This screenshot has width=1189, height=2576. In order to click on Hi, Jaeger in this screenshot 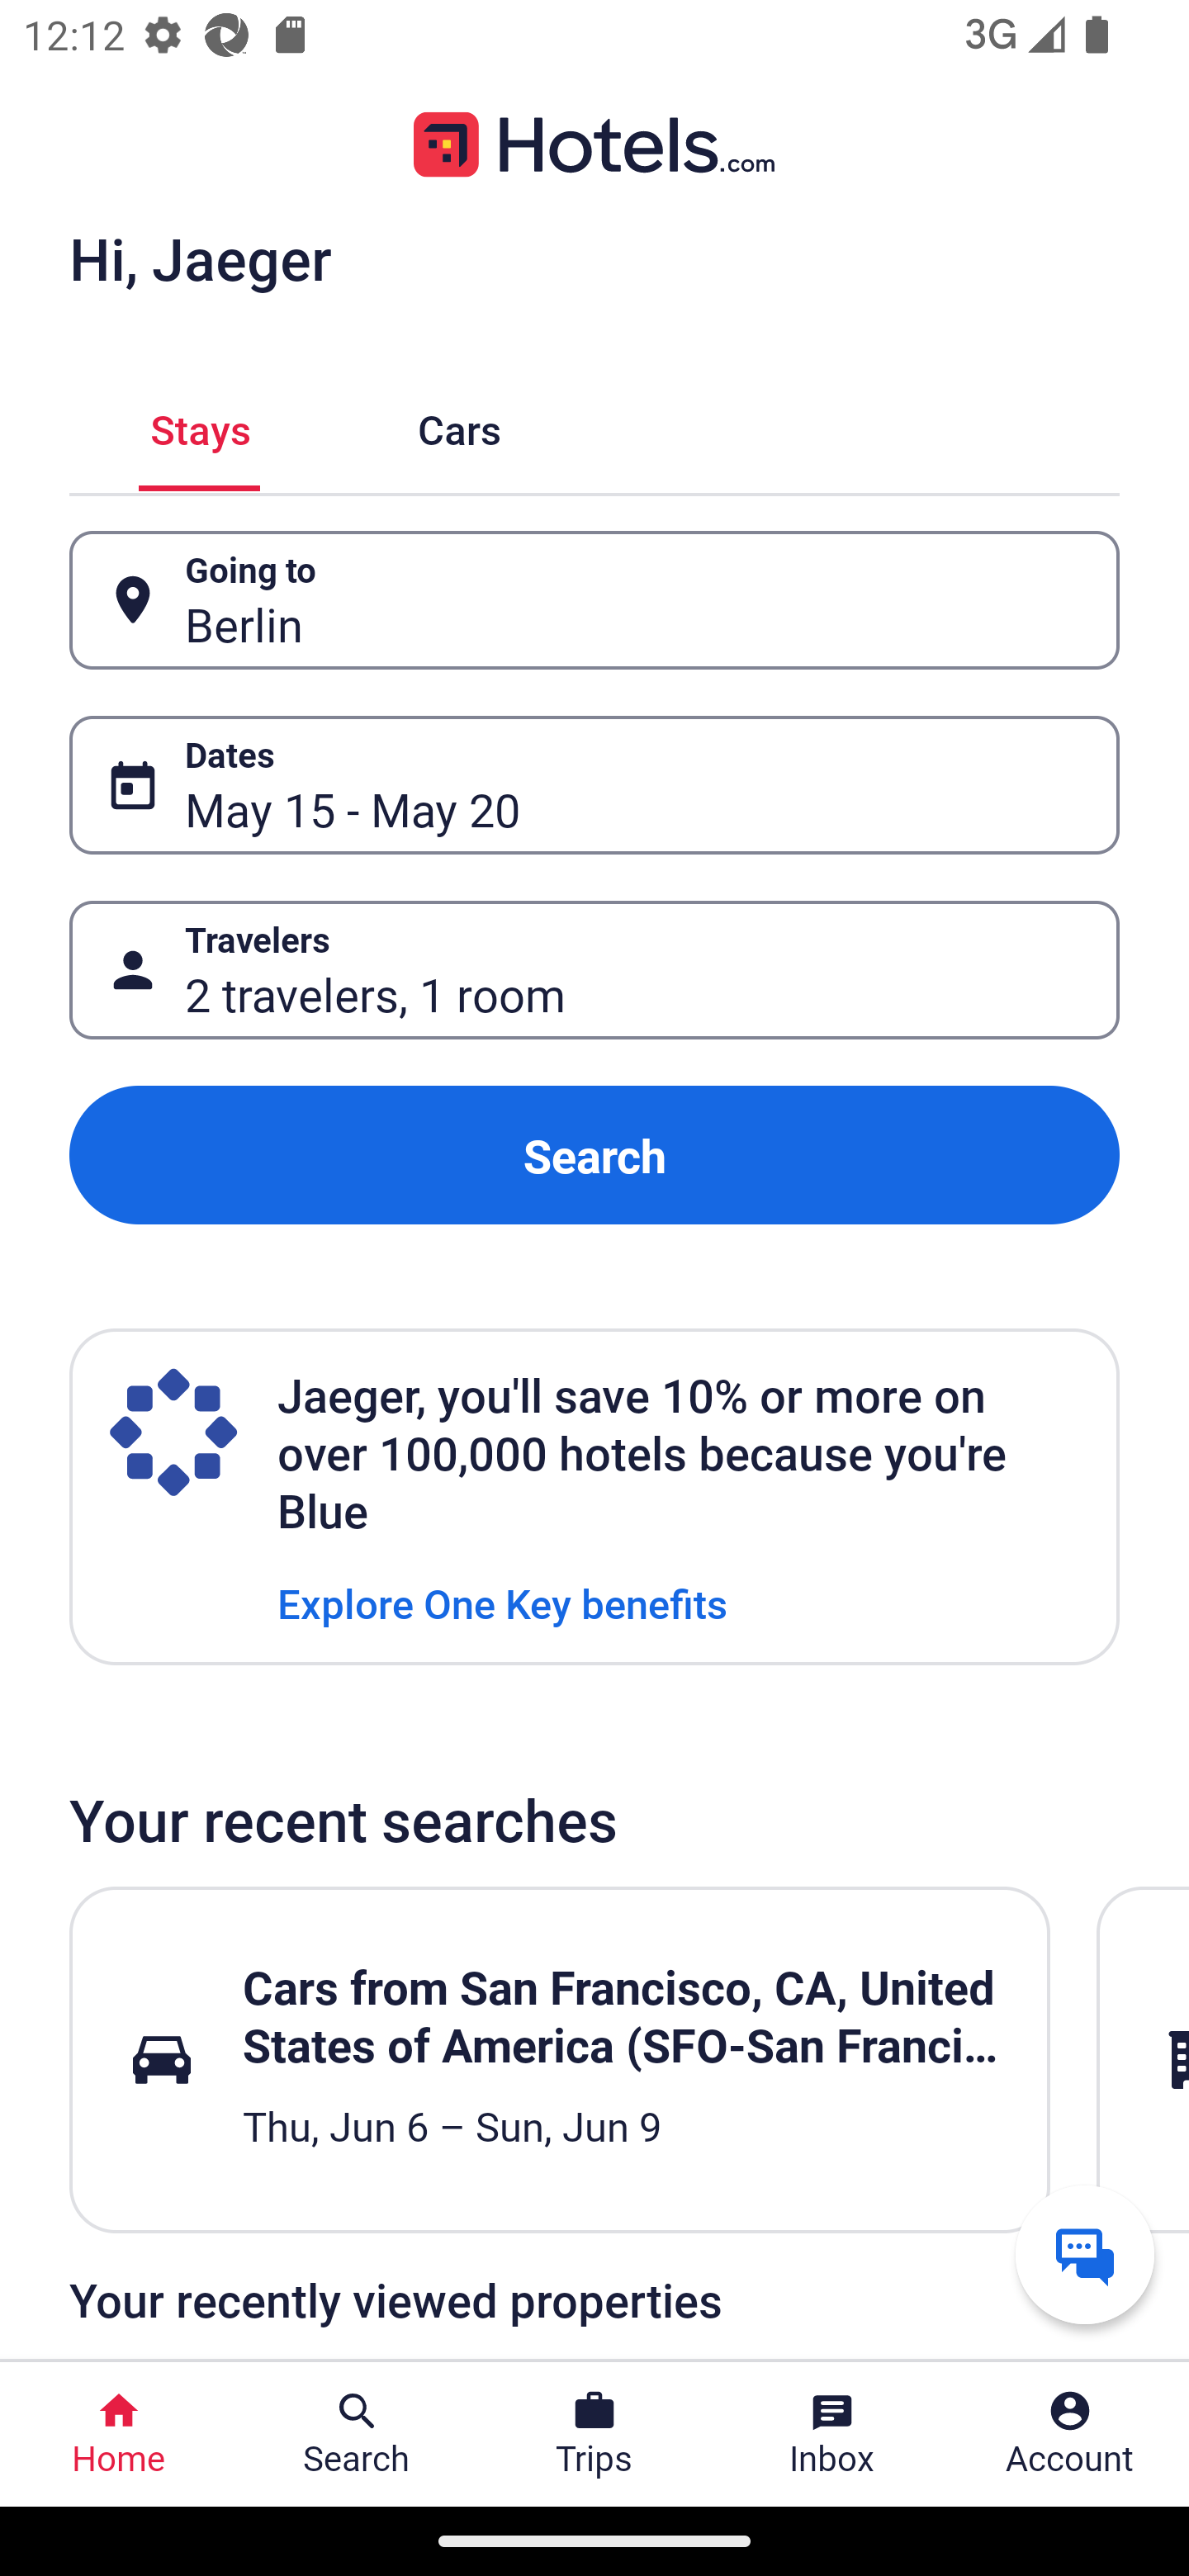, I will do `click(200, 258)`.